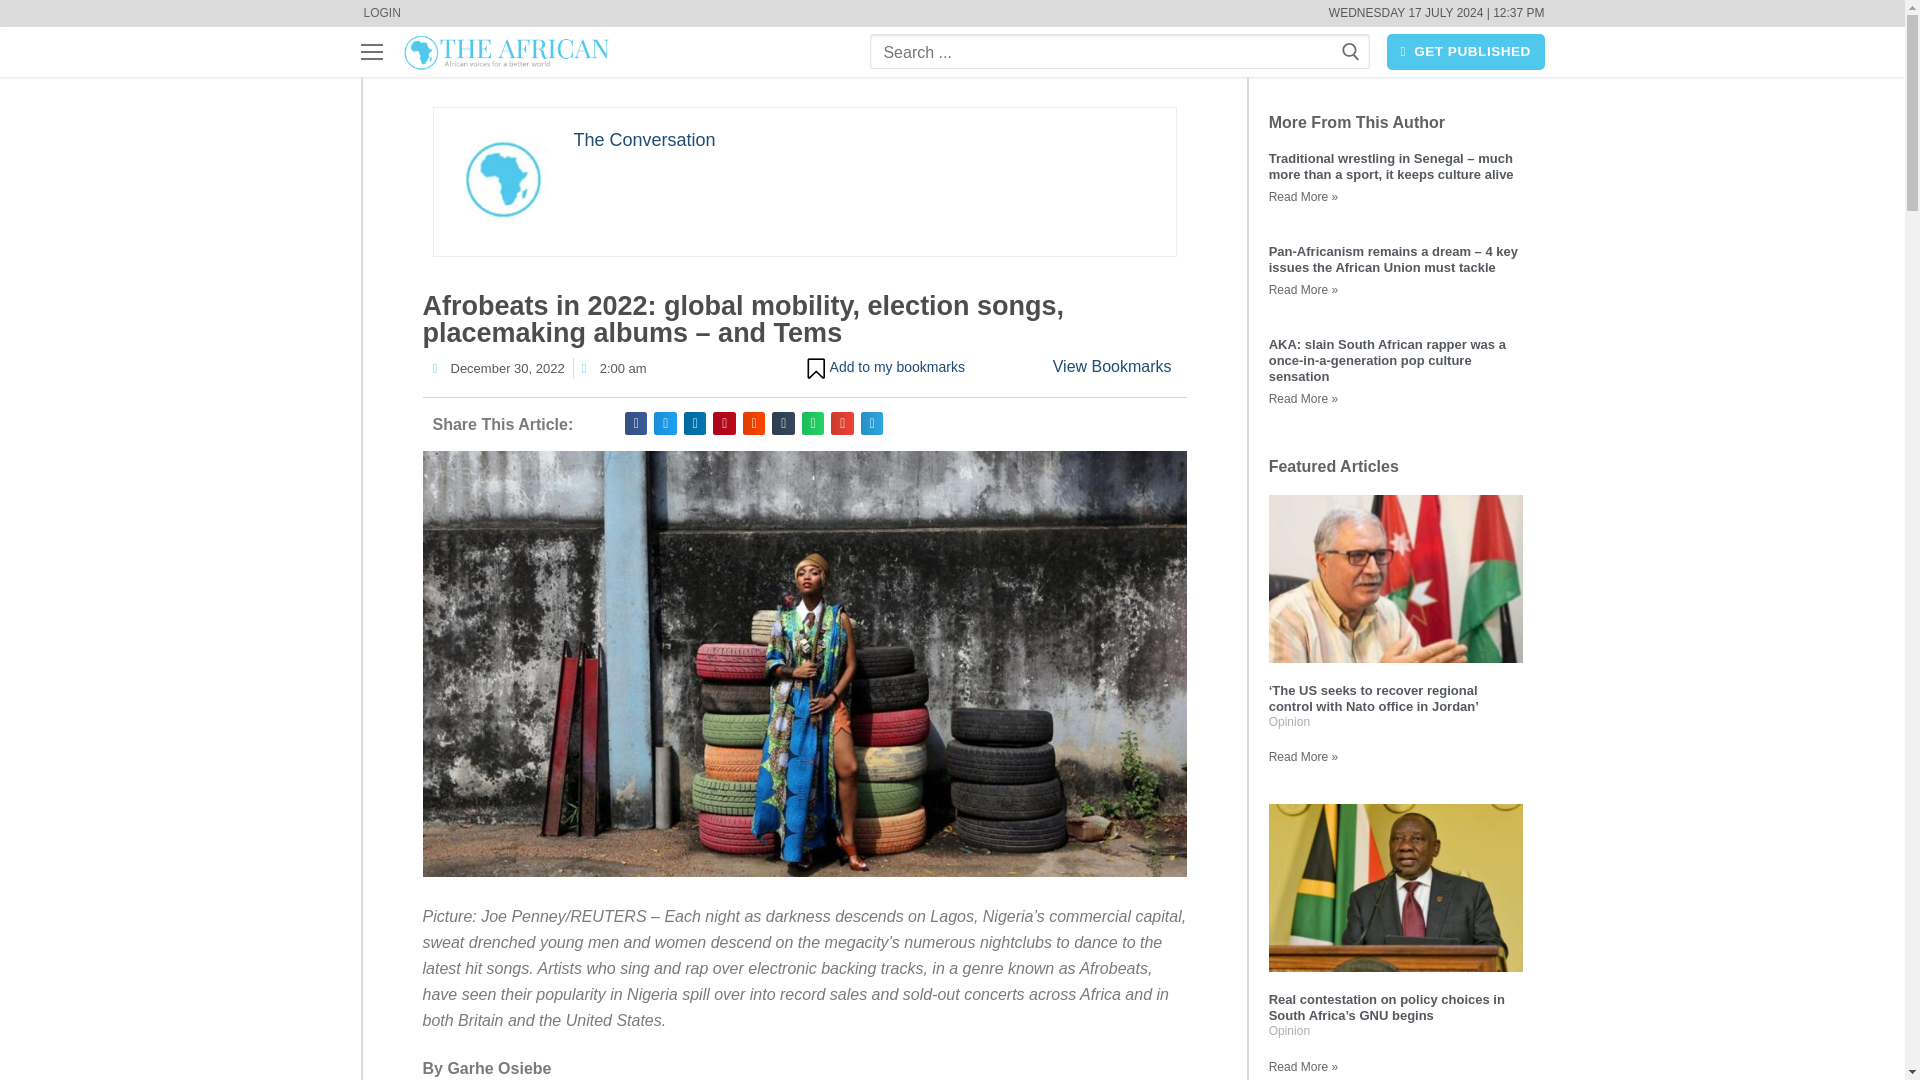  I want to click on Search for:, so click(1120, 52).